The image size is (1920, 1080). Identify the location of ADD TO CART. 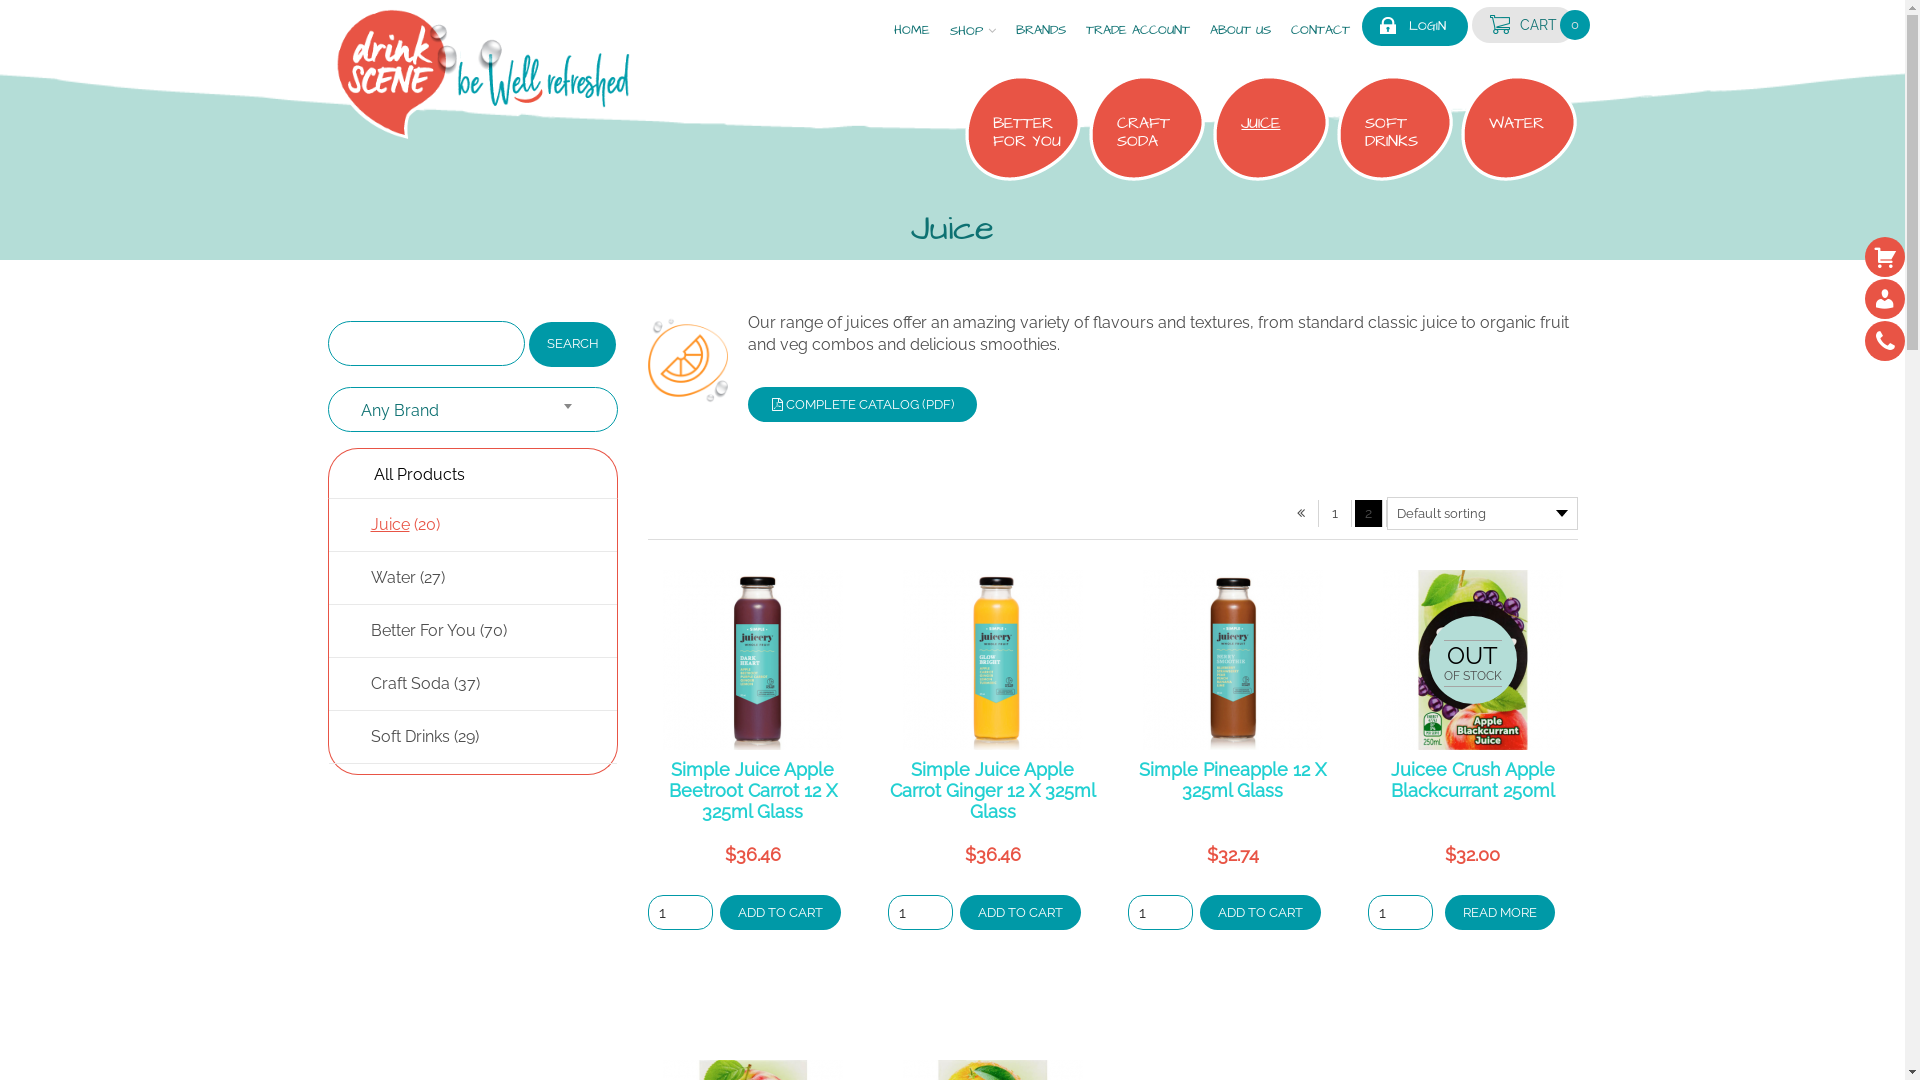
(1020, 912).